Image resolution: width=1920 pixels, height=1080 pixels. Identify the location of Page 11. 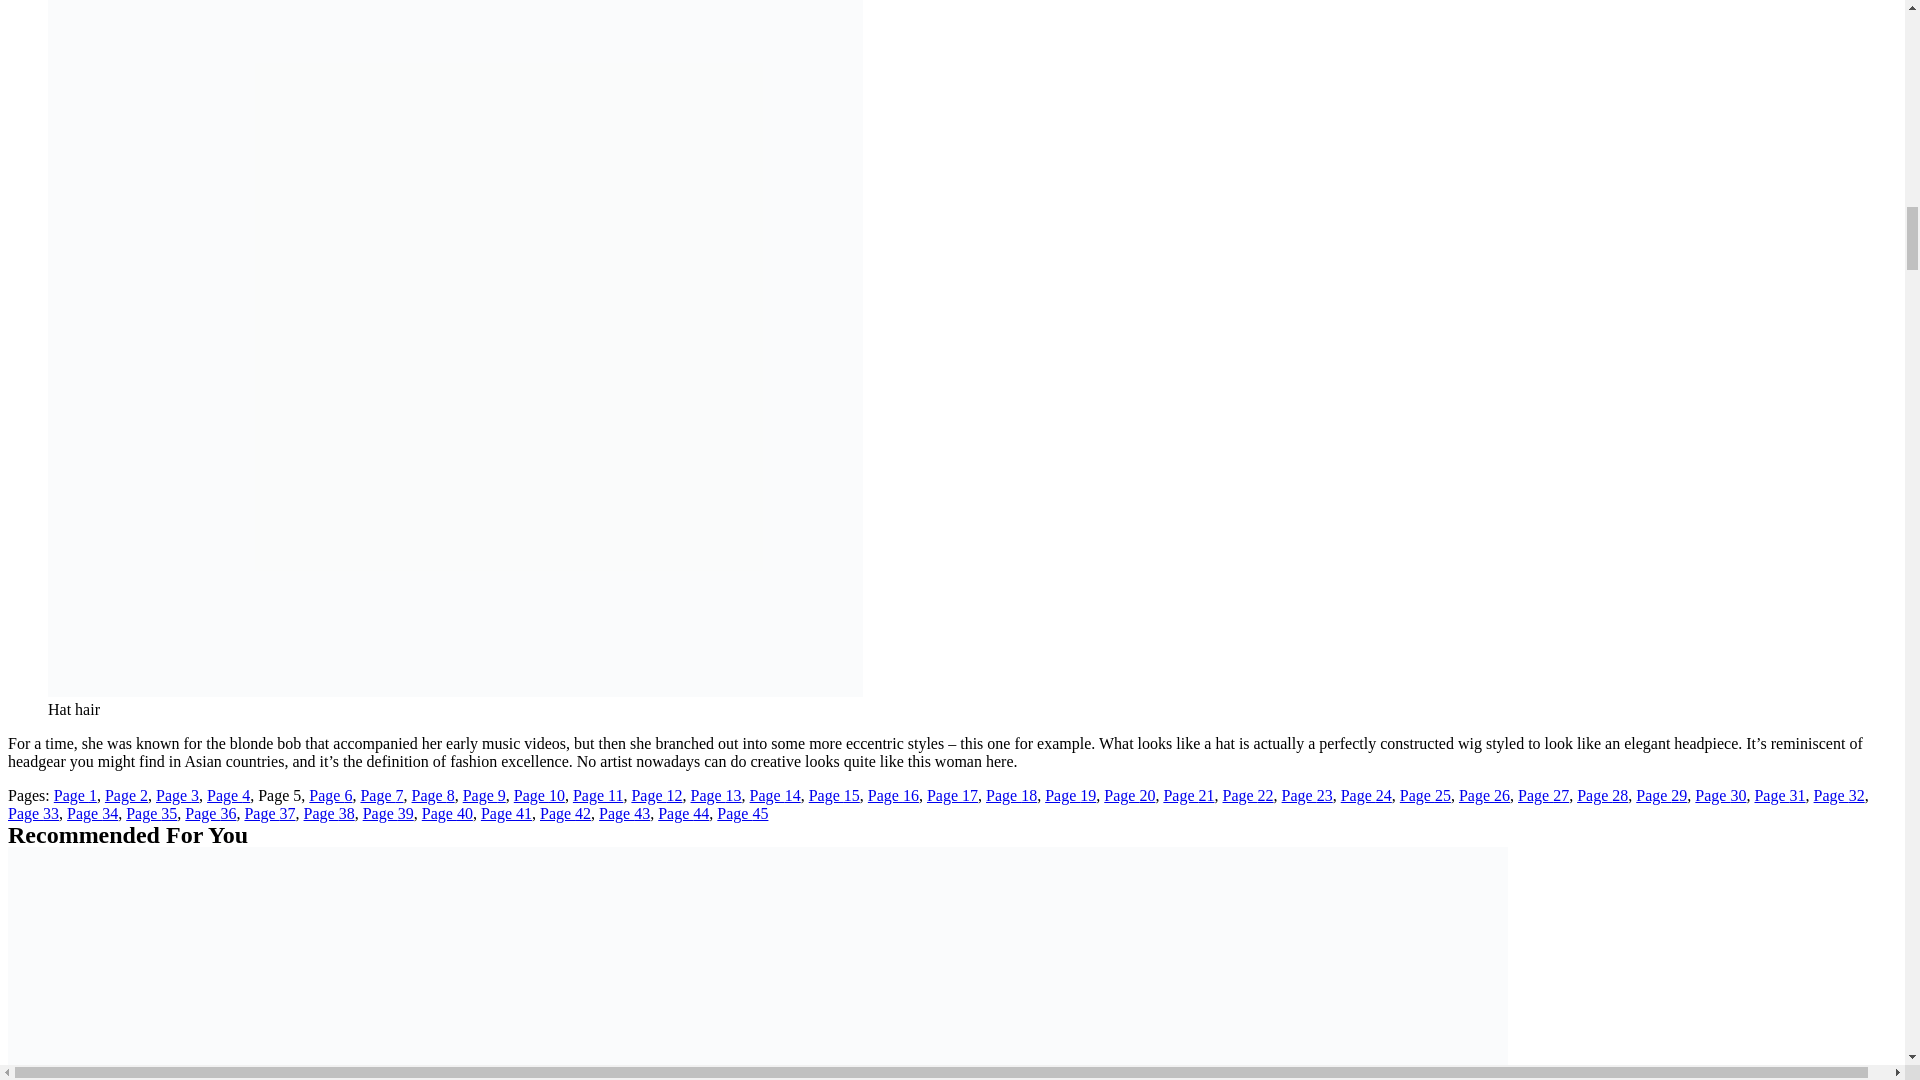
(598, 795).